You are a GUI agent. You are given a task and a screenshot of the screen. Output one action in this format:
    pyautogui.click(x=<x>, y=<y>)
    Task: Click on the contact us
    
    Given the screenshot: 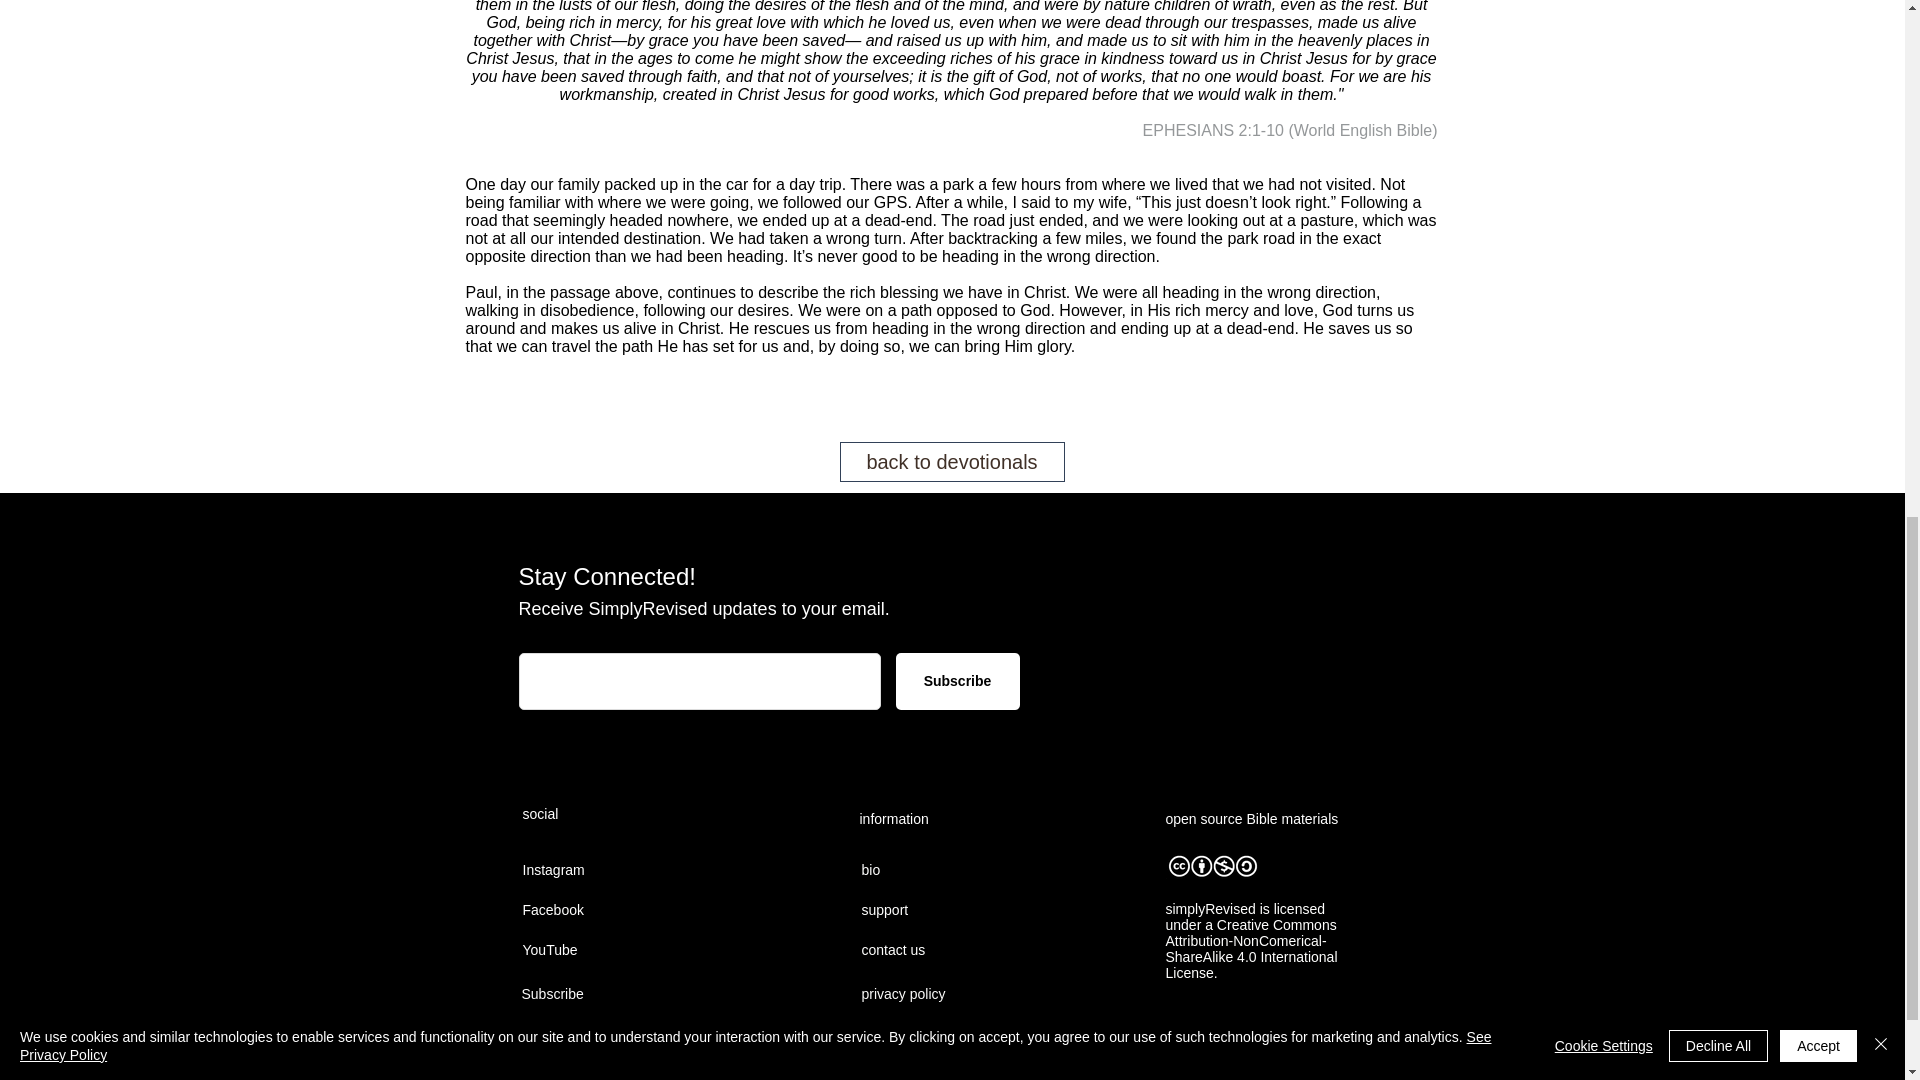 What is the action you would take?
    pyautogui.click(x=933, y=950)
    